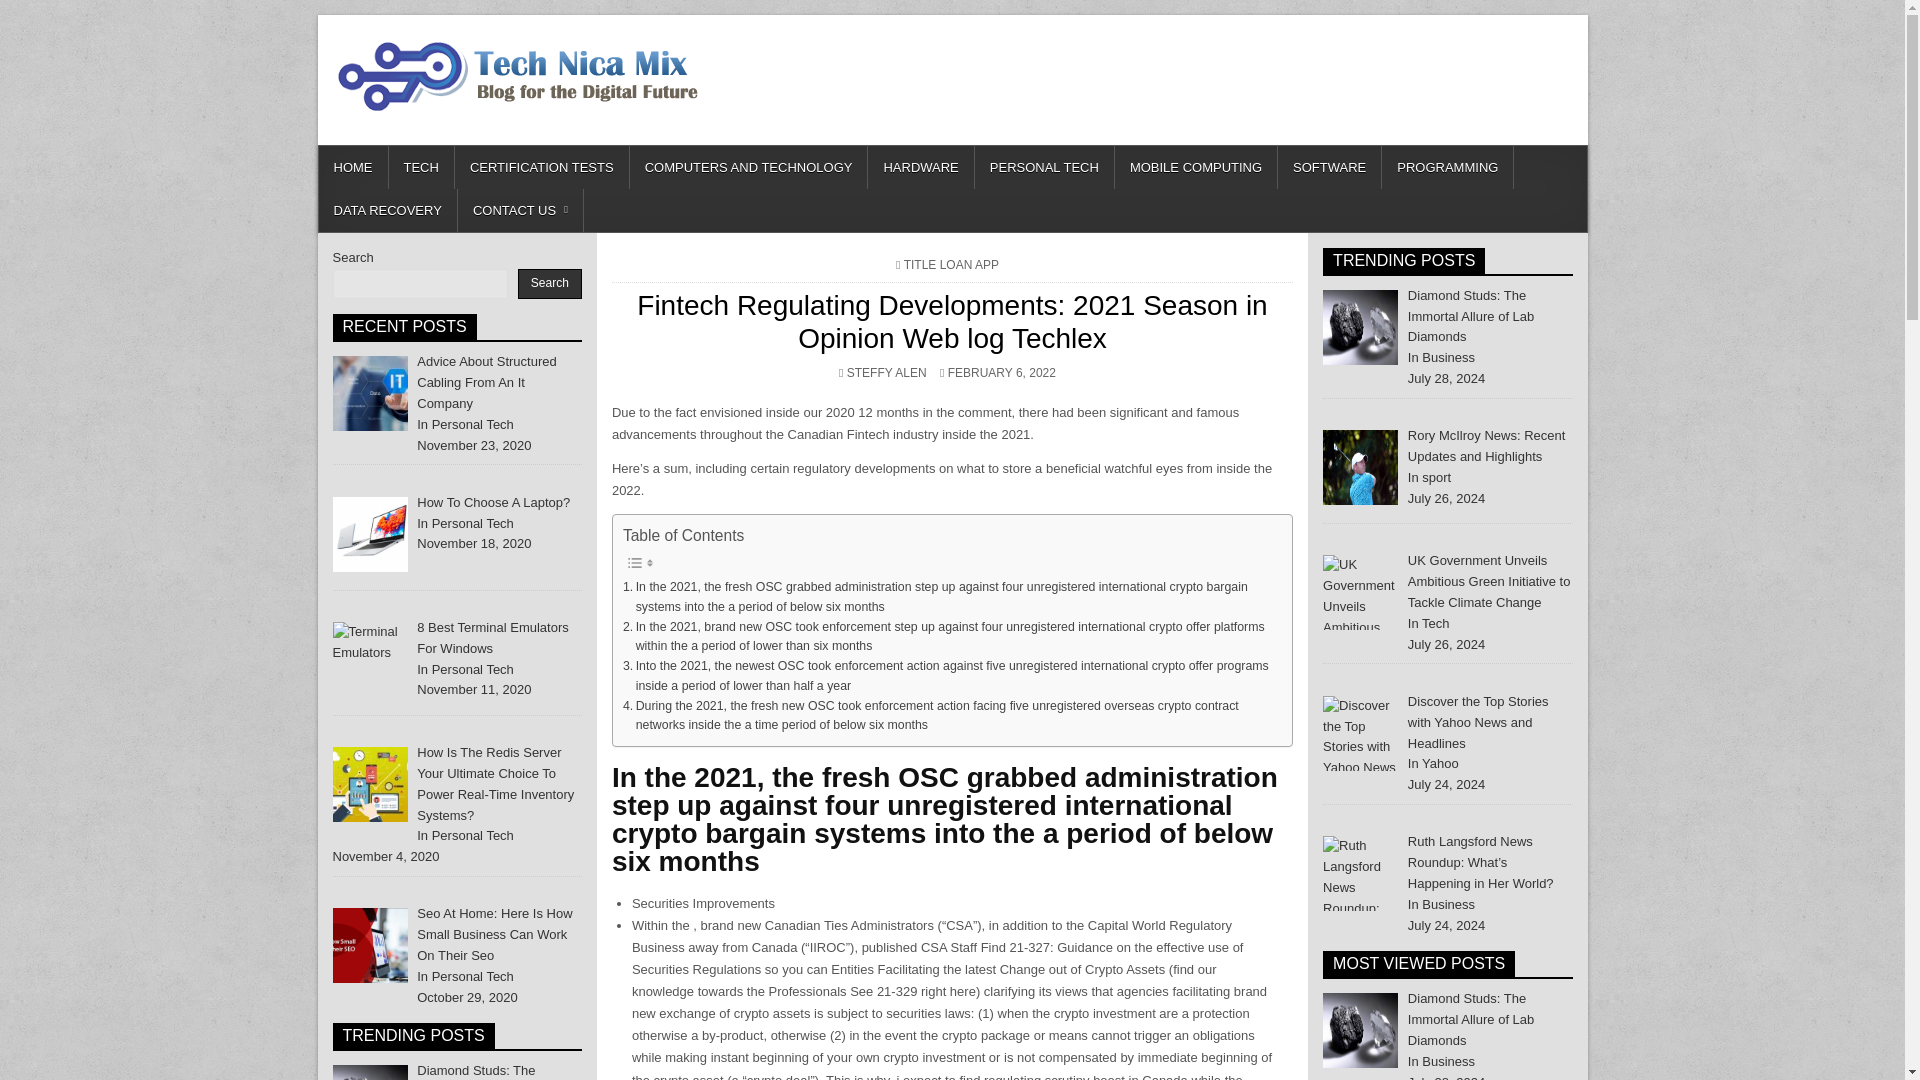 Image resolution: width=1920 pixels, height=1080 pixels. I want to click on Small Business, so click(370, 945).